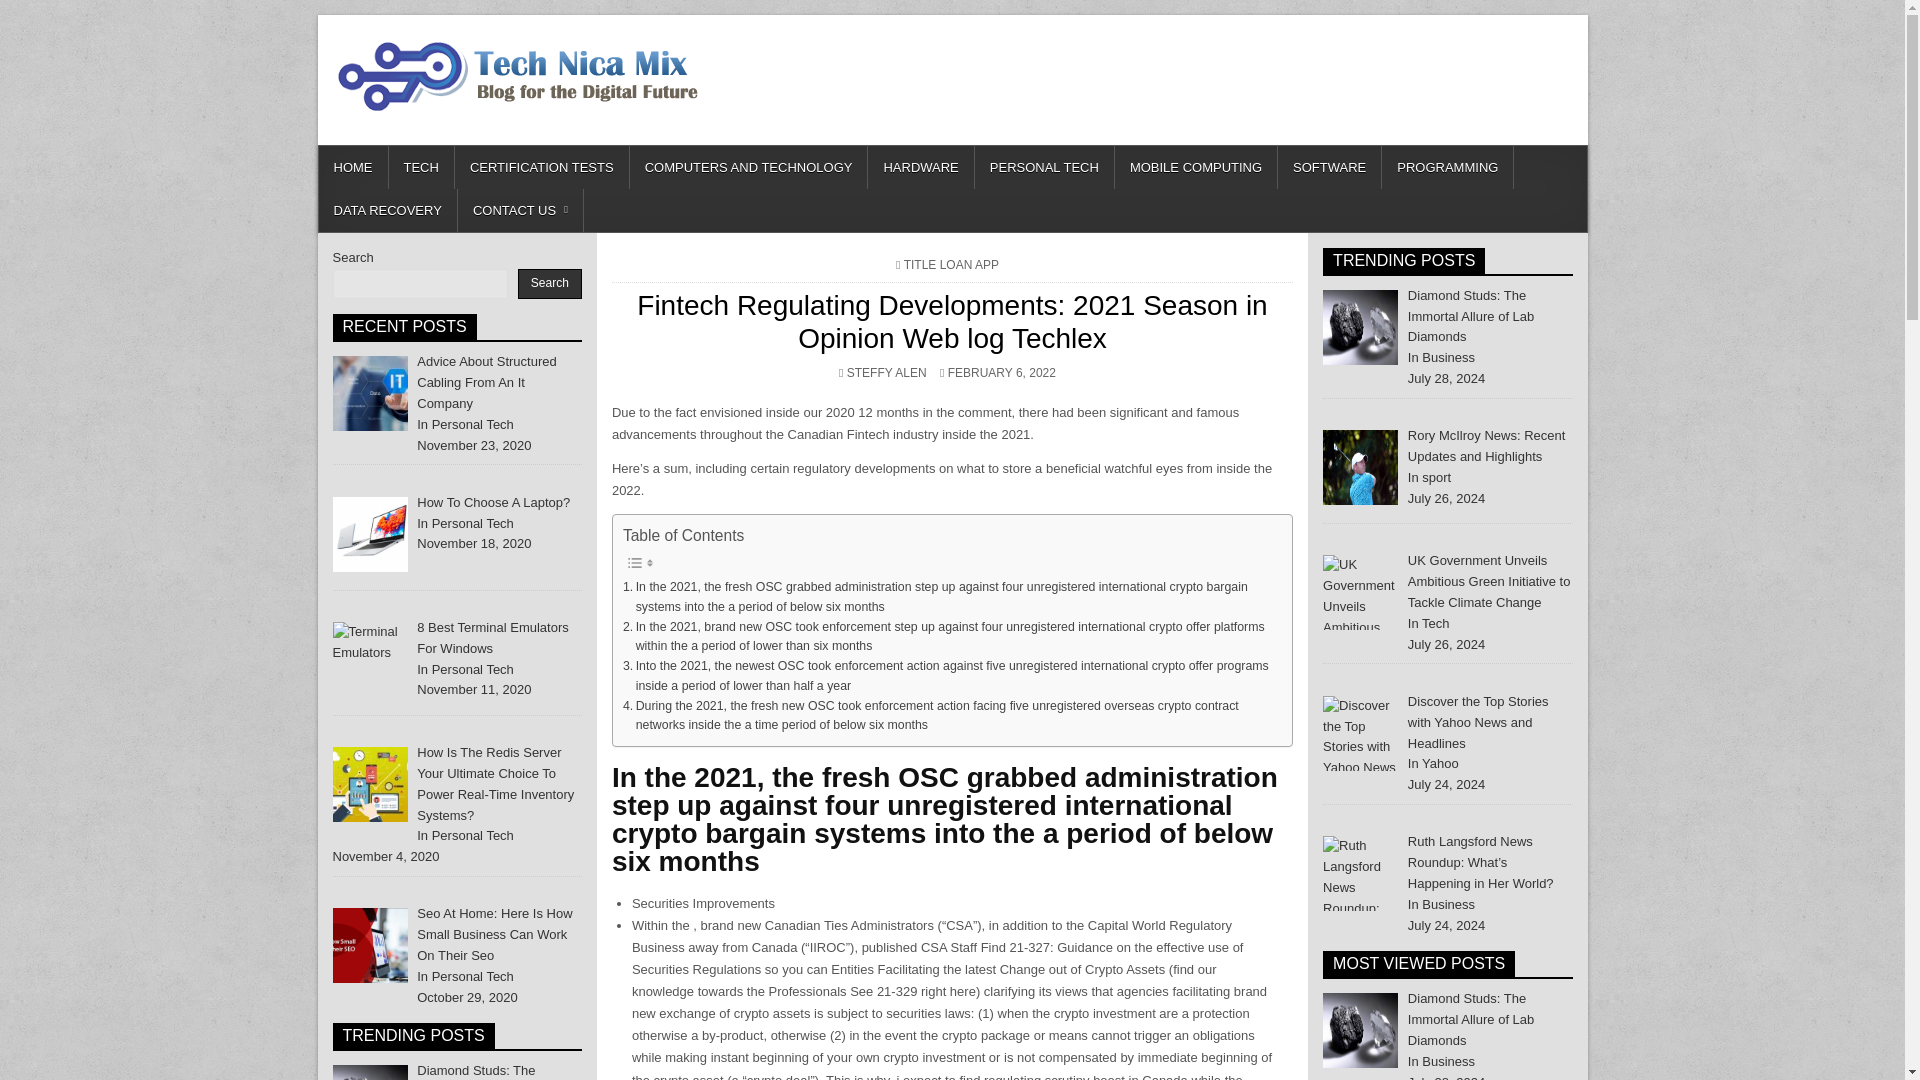 Image resolution: width=1920 pixels, height=1080 pixels. I want to click on Small Business, so click(370, 945).